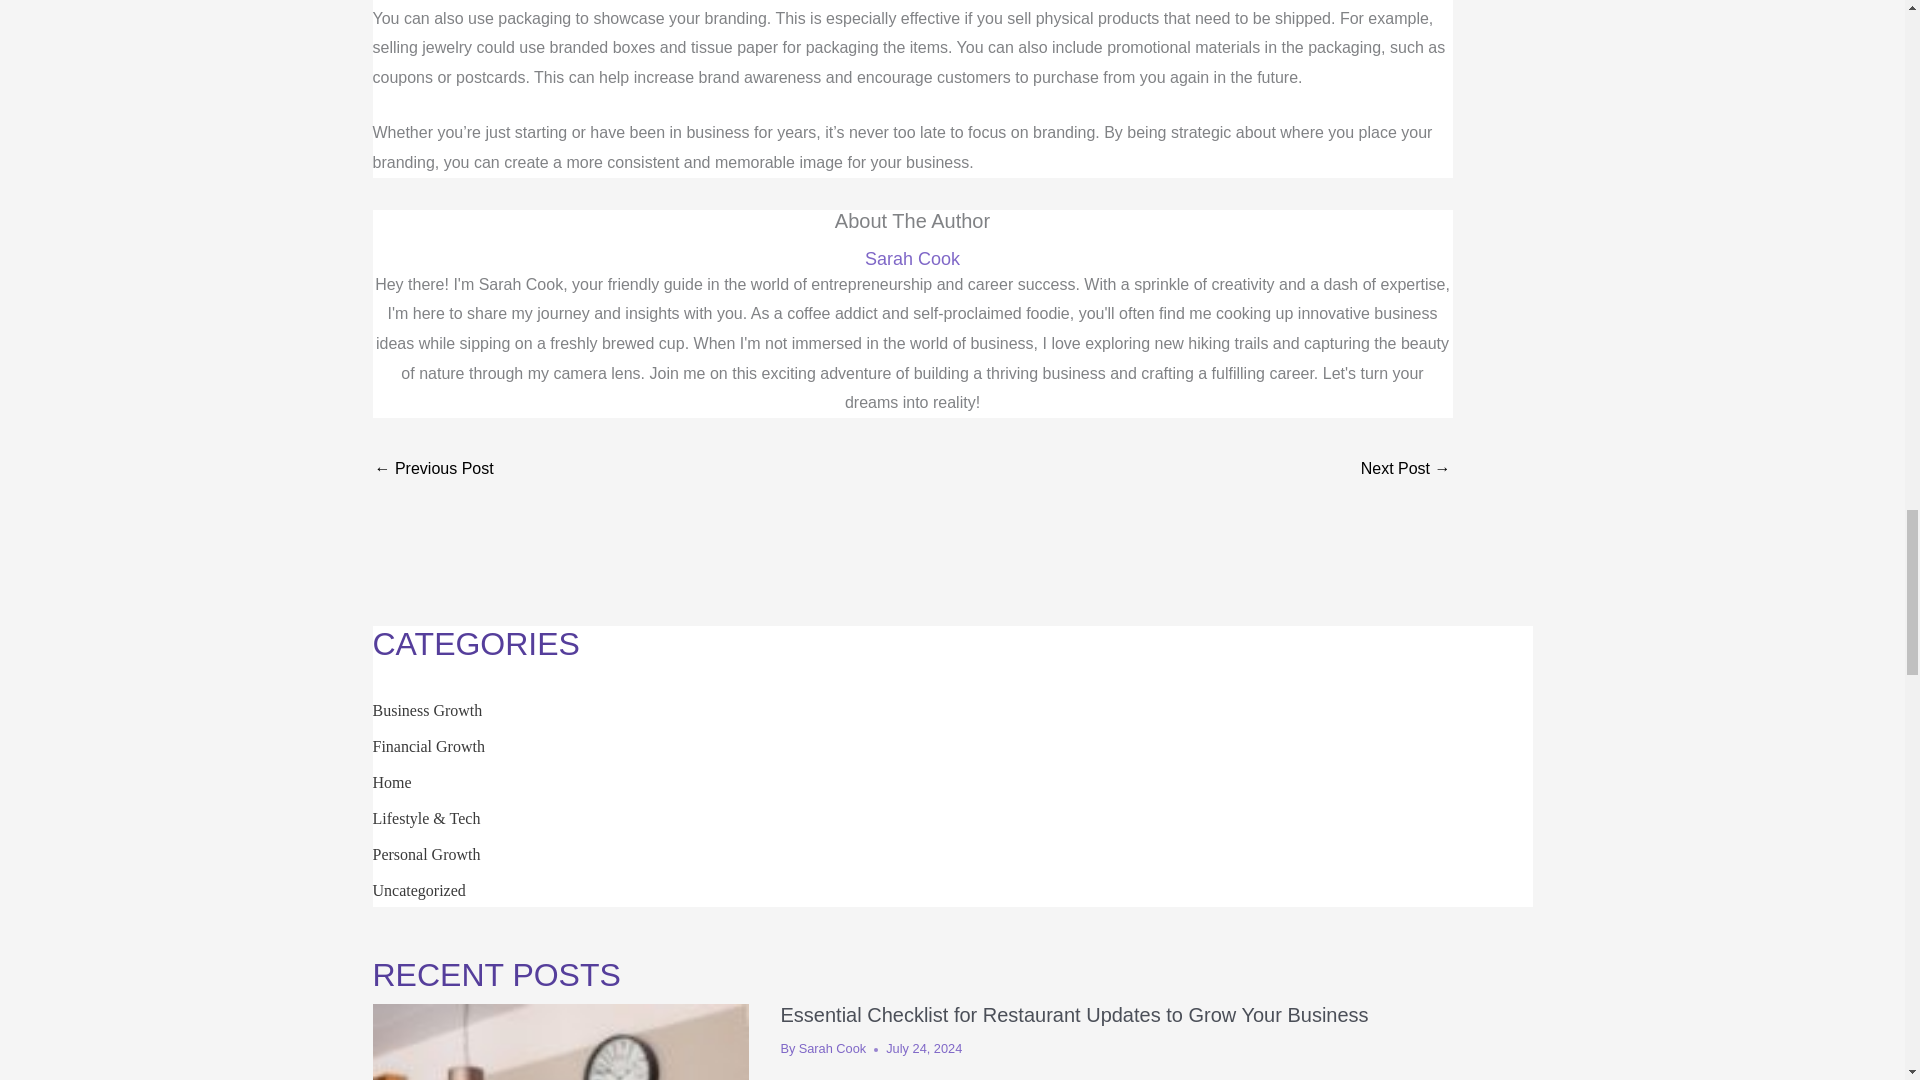 Image resolution: width=1920 pixels, height=1080 pixels. Describe the element at coordinates (428, 746) in the screenshot. I see `Financial Growth` at that location.